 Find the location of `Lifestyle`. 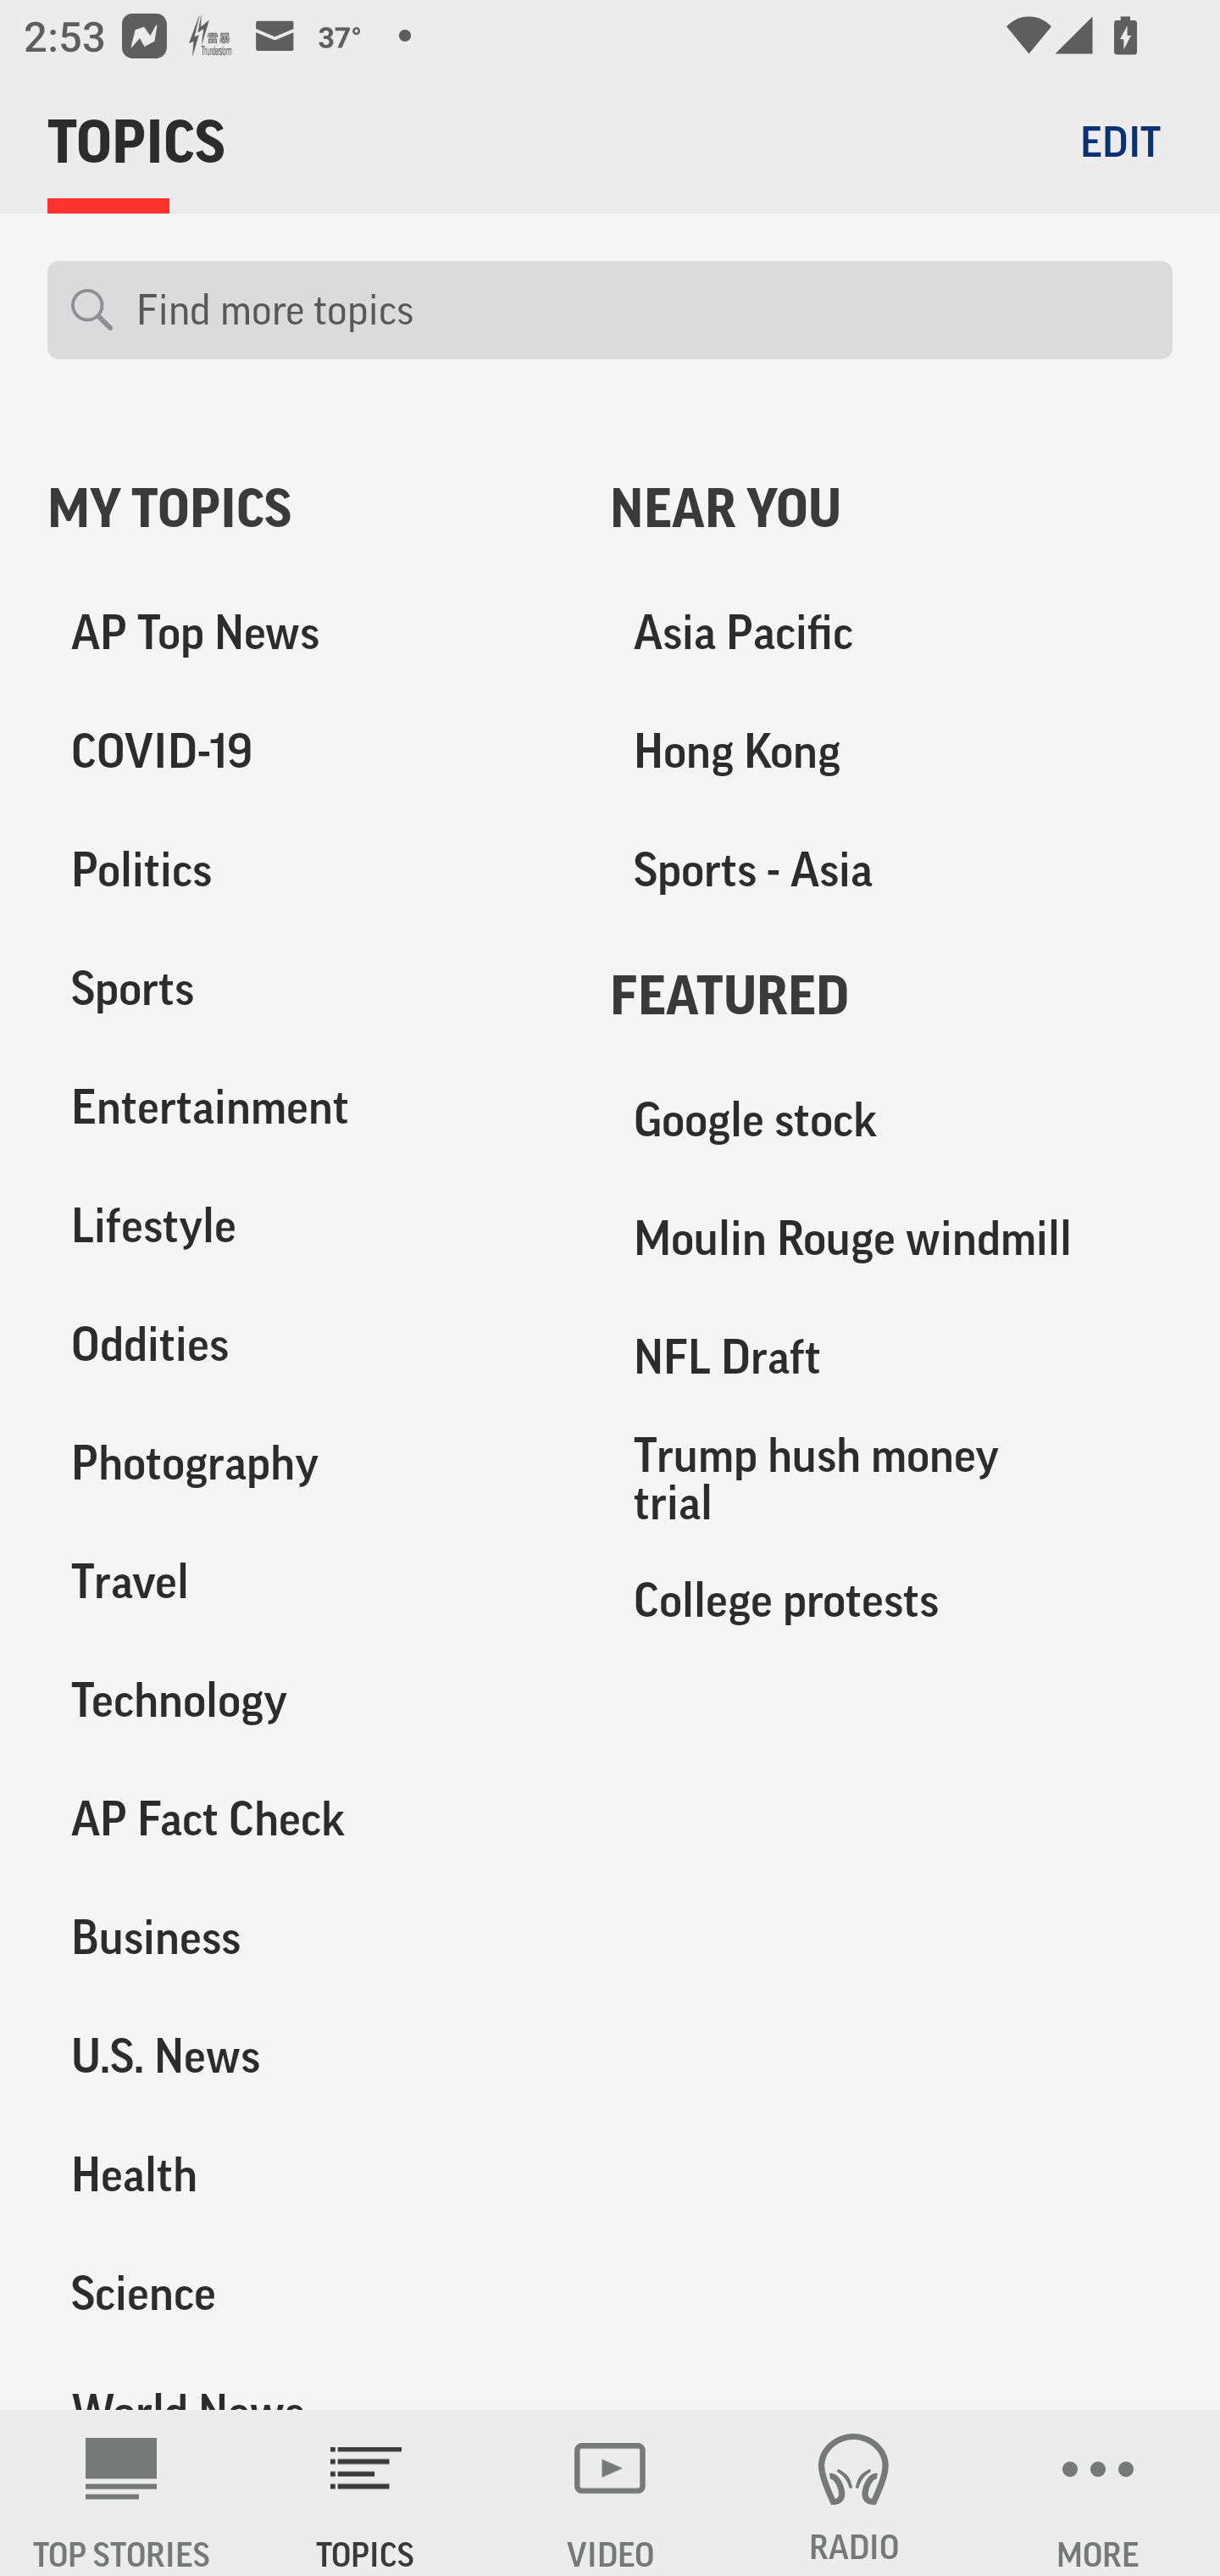

Lifestyle is located at coordinates (305, 1225).